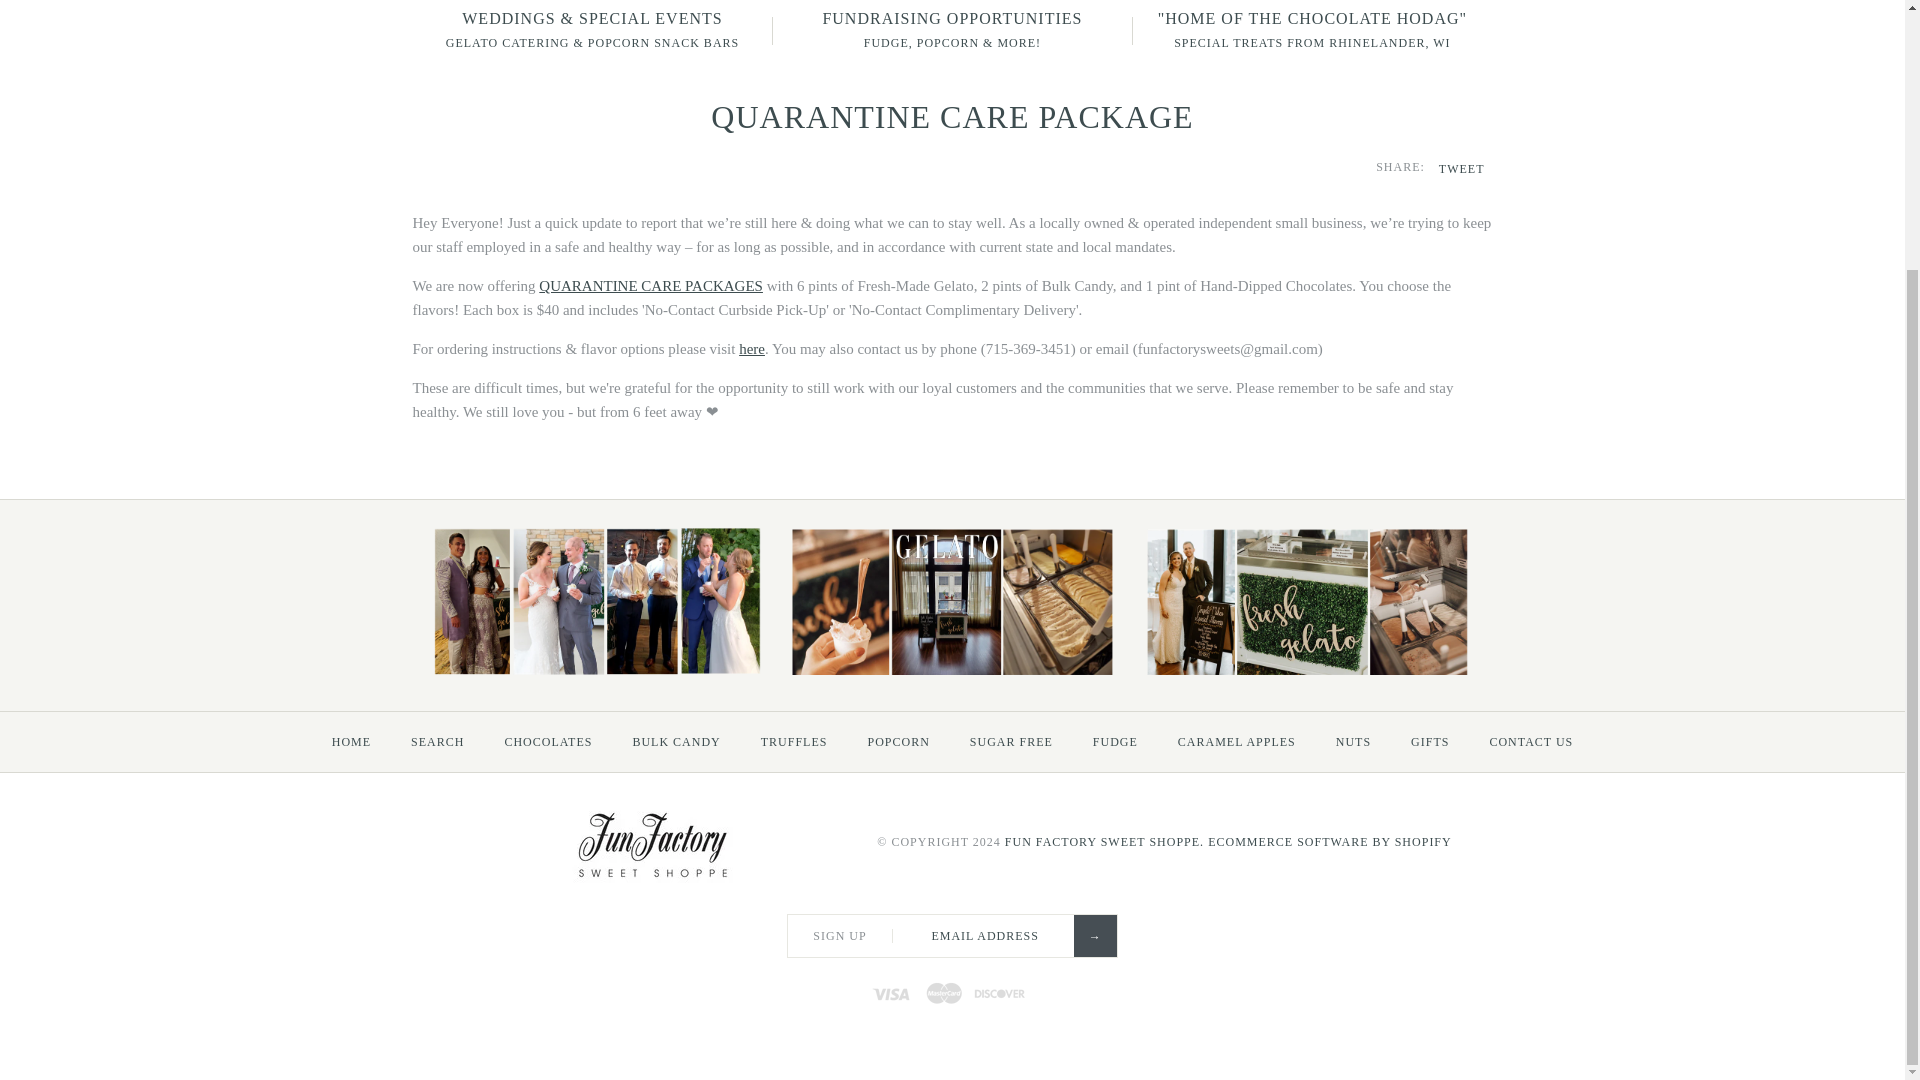 Image resolution: width=1920 pixels, height=1080 pixels. What do you see at coordinates (437, 742) in the screenshot?
I see `SEARCH` at bounding box center [437, 742].